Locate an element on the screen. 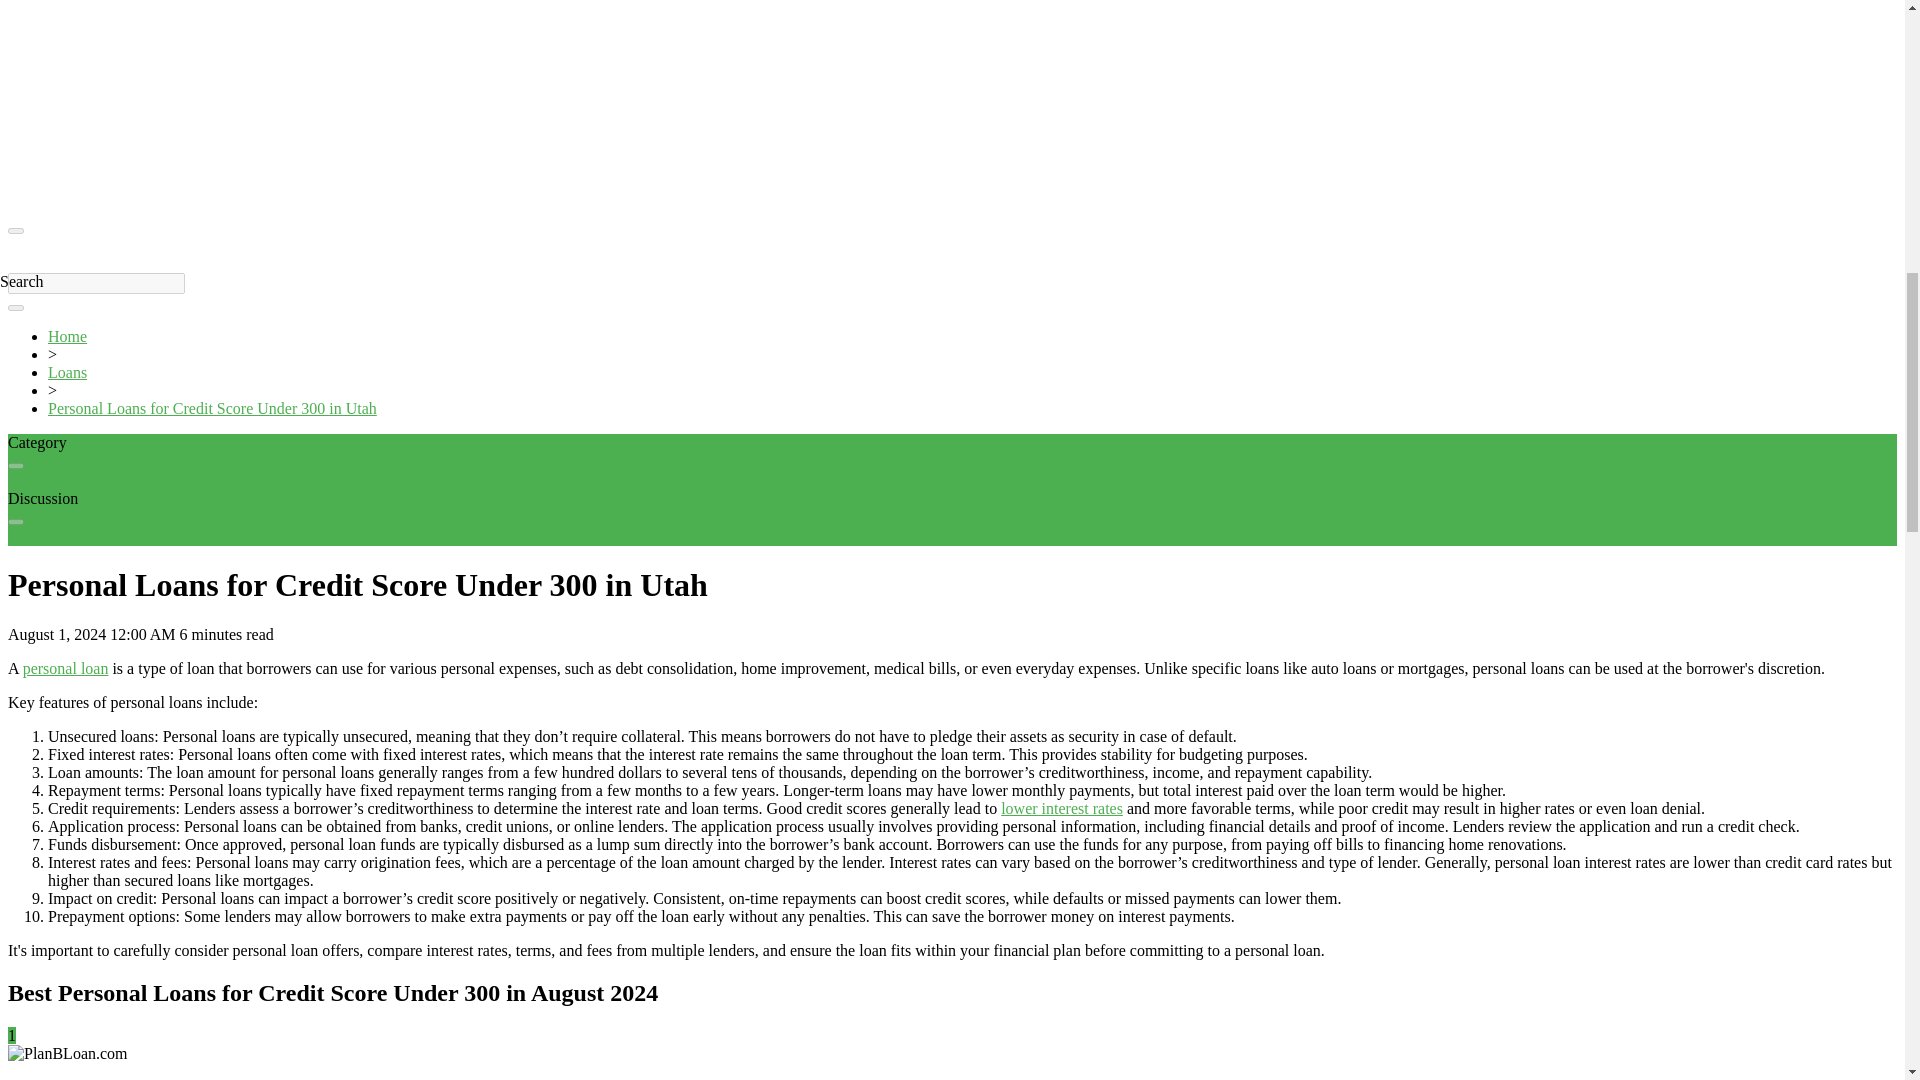 The width and height of the screenshot is (1920, 1080). lower interest rates is located at coordinates (1062, 808).